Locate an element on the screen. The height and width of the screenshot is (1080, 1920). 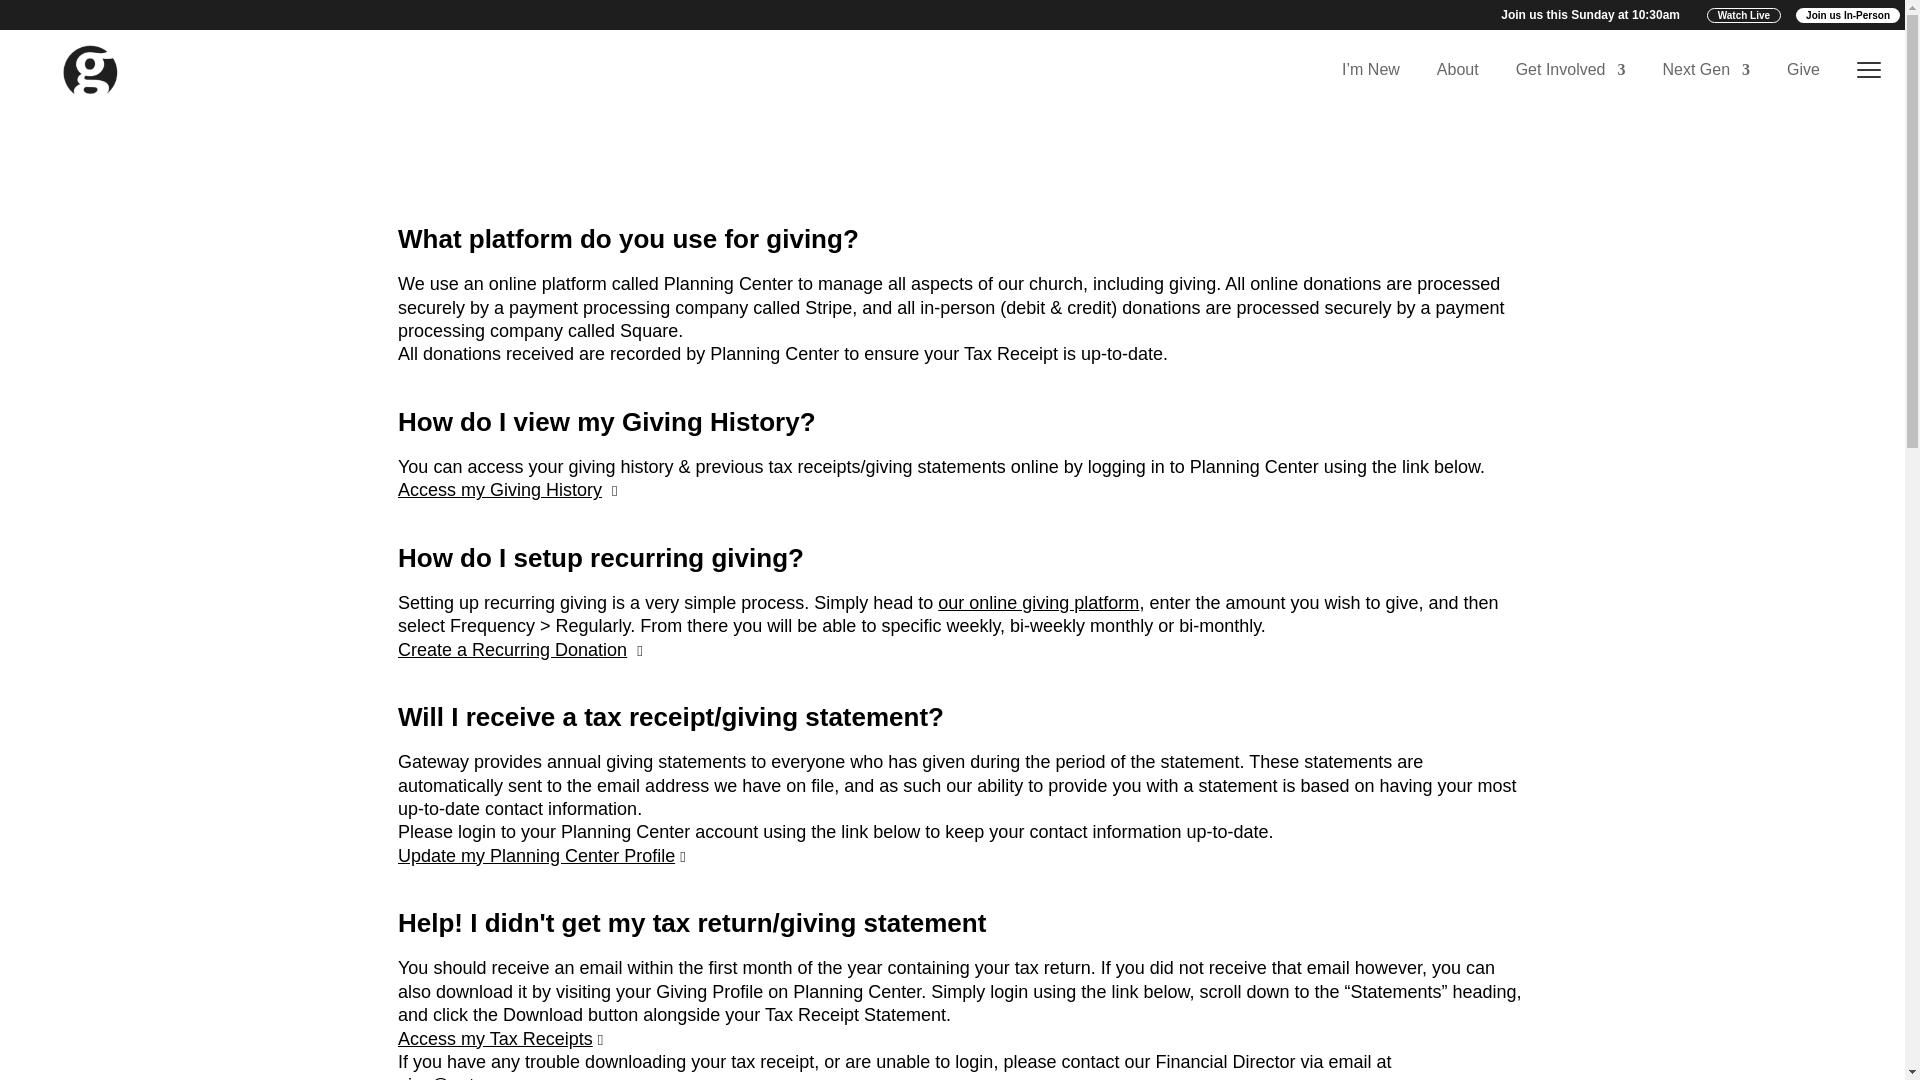
Get Involved is located at coordinates (1564, 70).